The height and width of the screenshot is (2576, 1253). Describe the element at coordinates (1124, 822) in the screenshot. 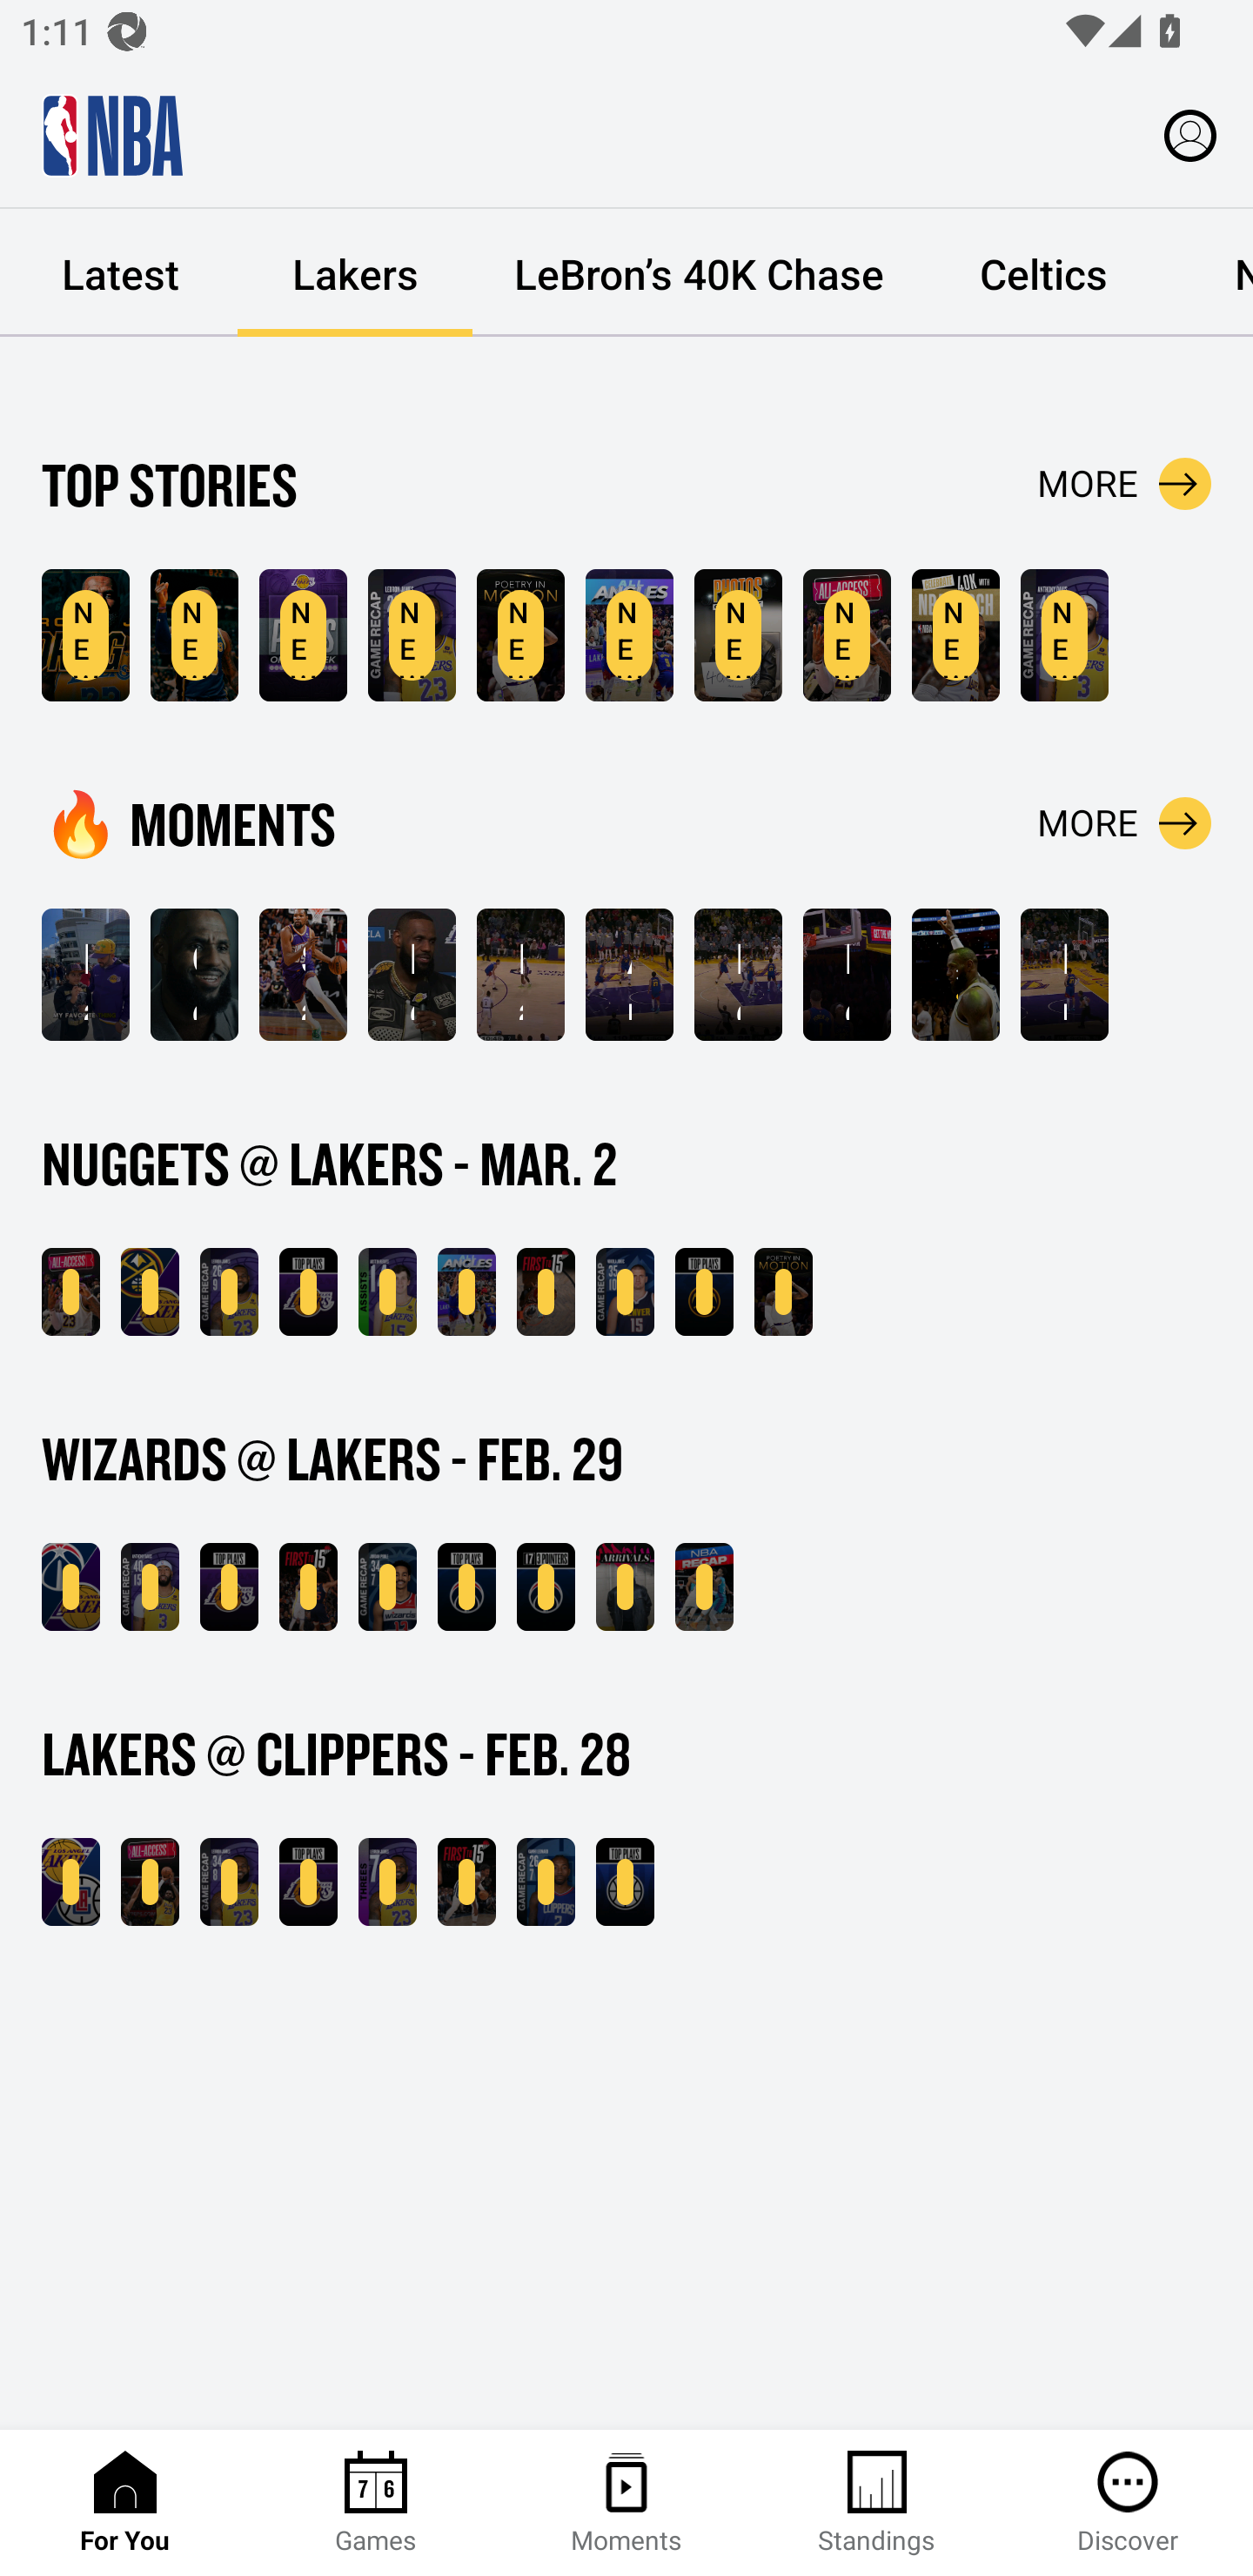

I see `MORE` at that location.